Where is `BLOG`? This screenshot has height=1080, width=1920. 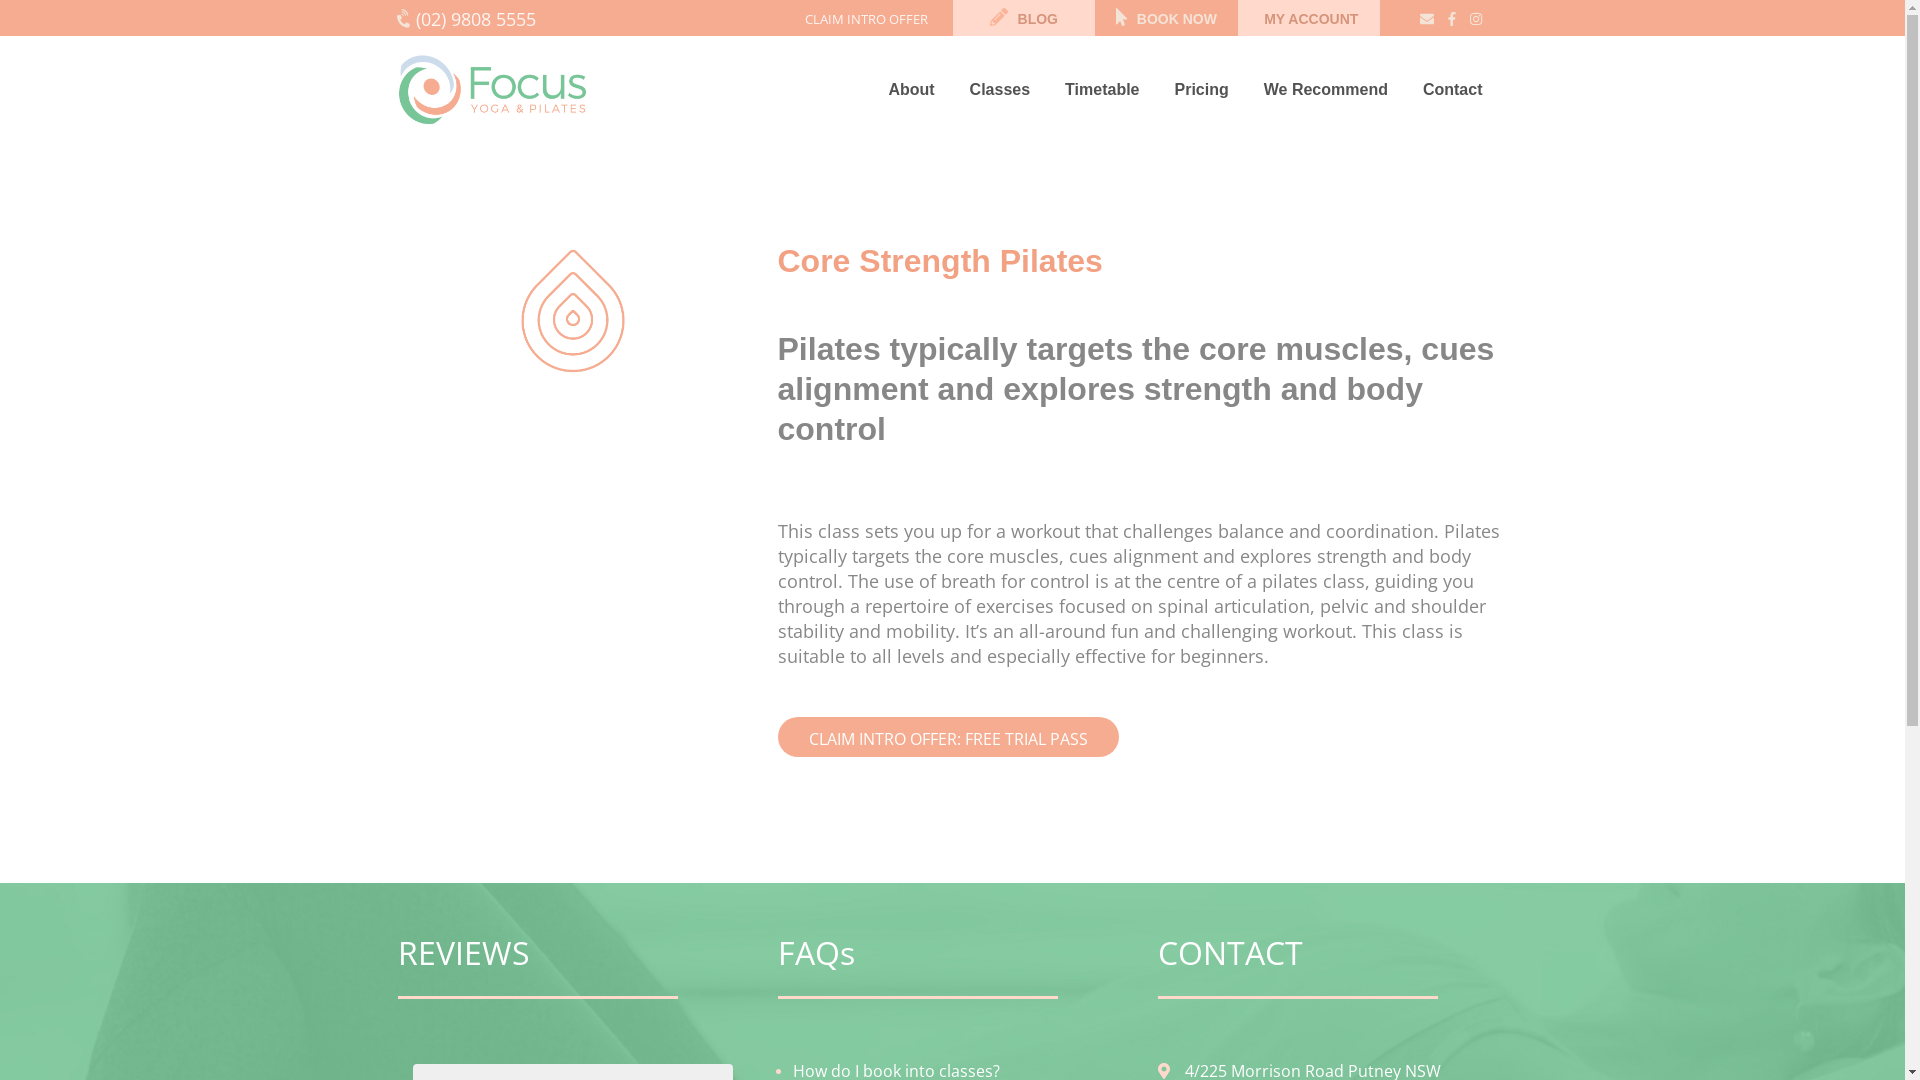
BLOG is located at coordinates (1024, 18).